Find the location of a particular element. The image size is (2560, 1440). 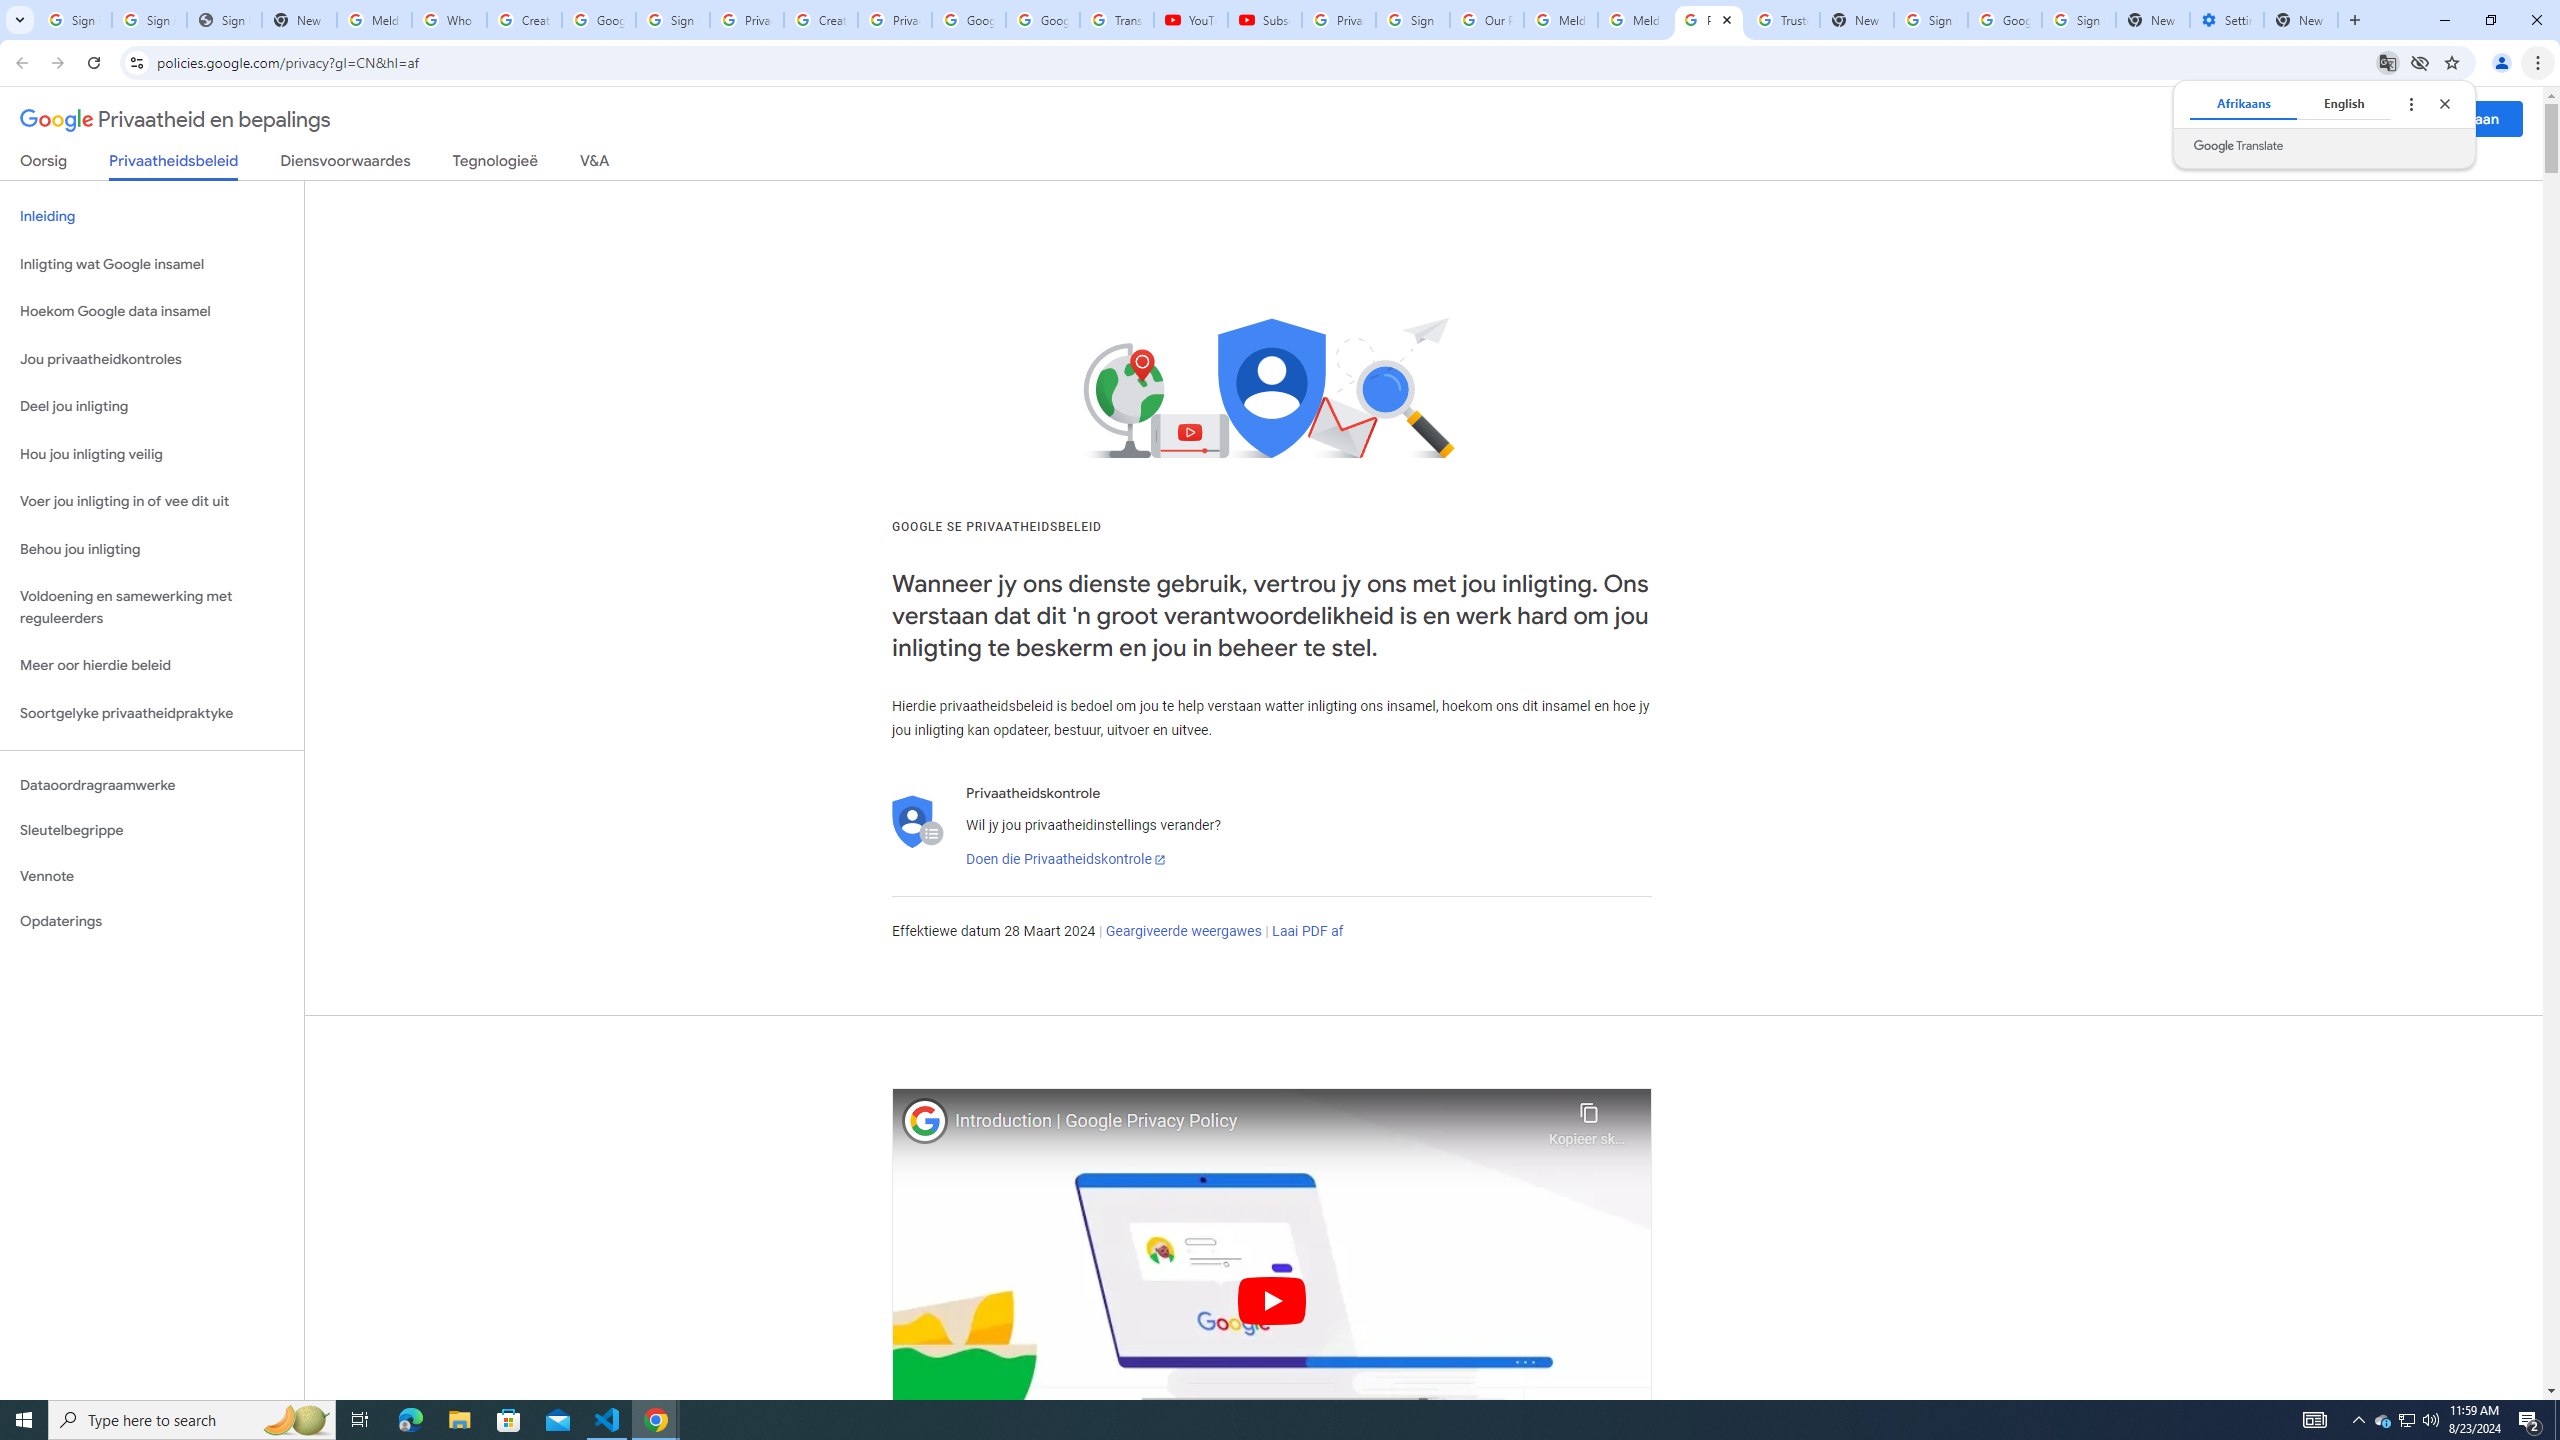

Introduction | Google Privacy Policy is located at coordinates (1246, 1121).